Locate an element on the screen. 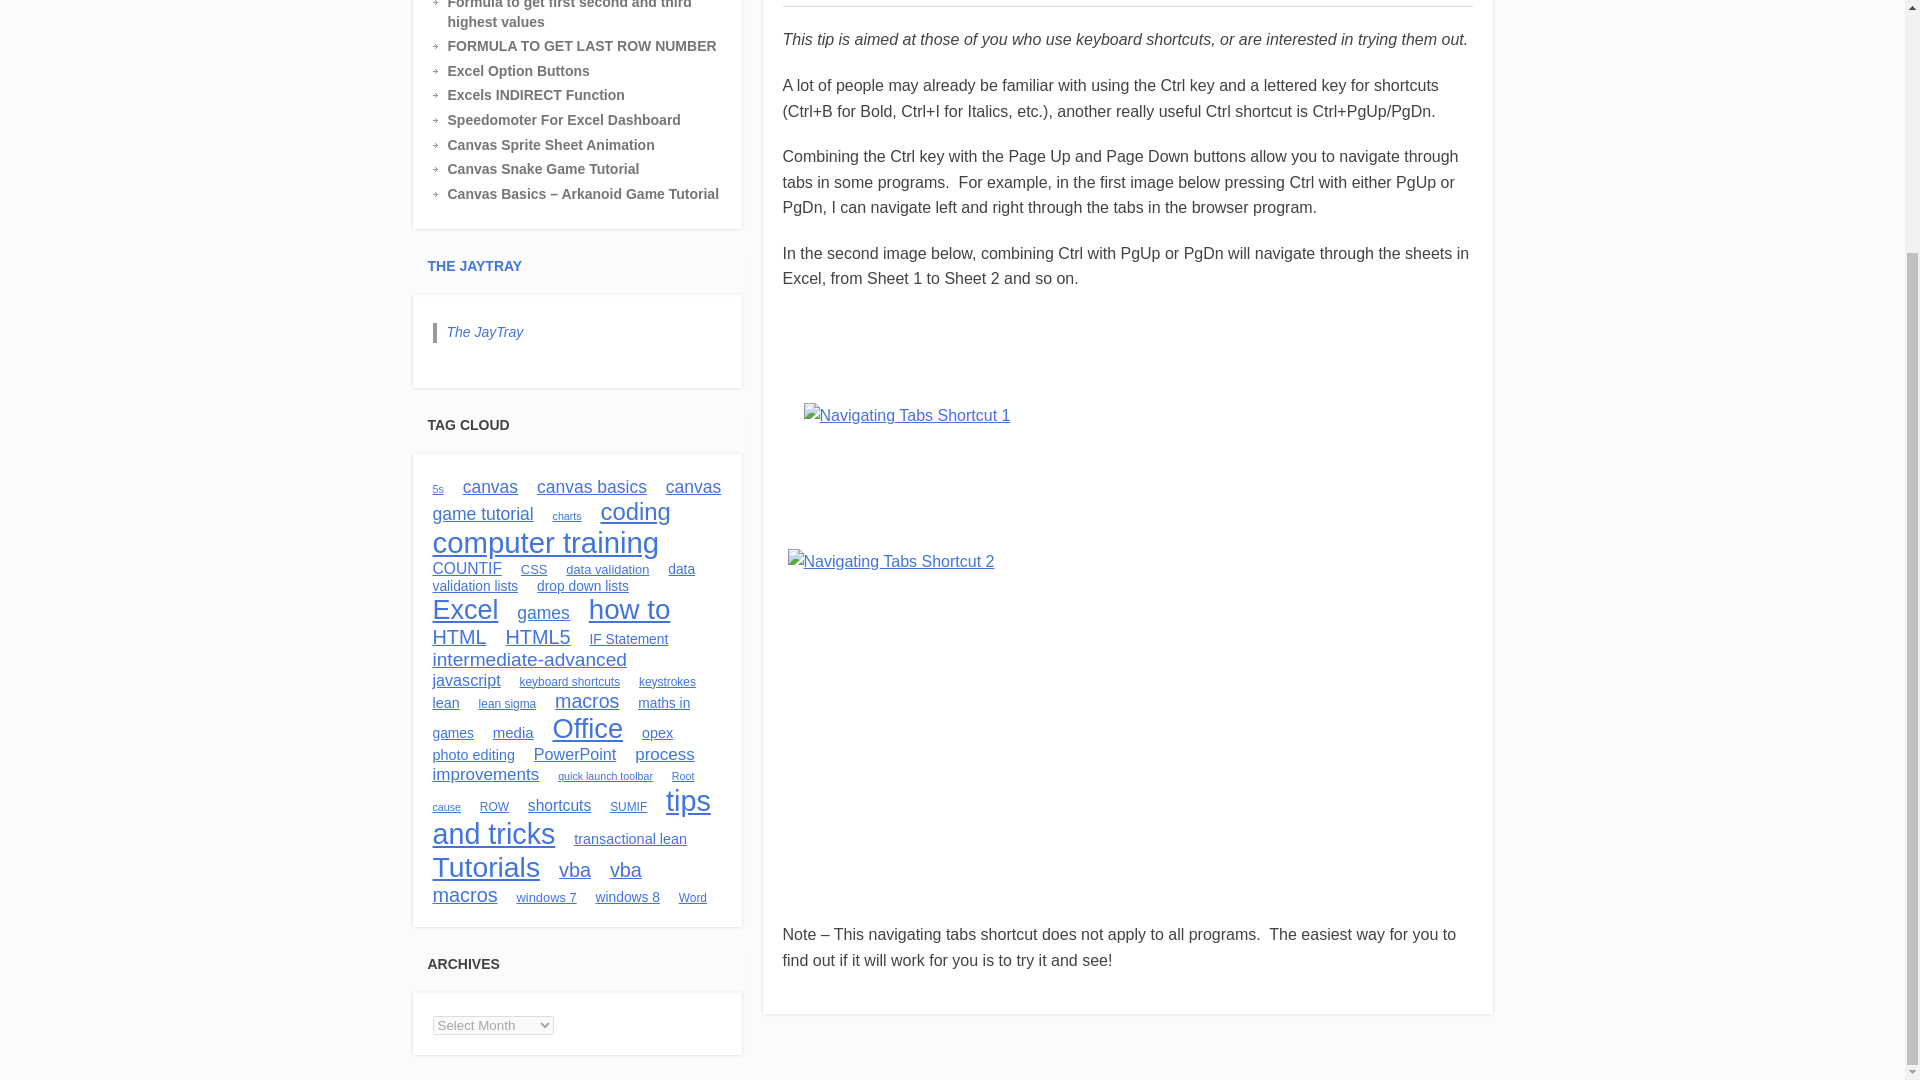 Image resolution: width=1920 pixels, height=1080 pixels. Formula to get first second and third highest values is located at coordinates (592, 16).